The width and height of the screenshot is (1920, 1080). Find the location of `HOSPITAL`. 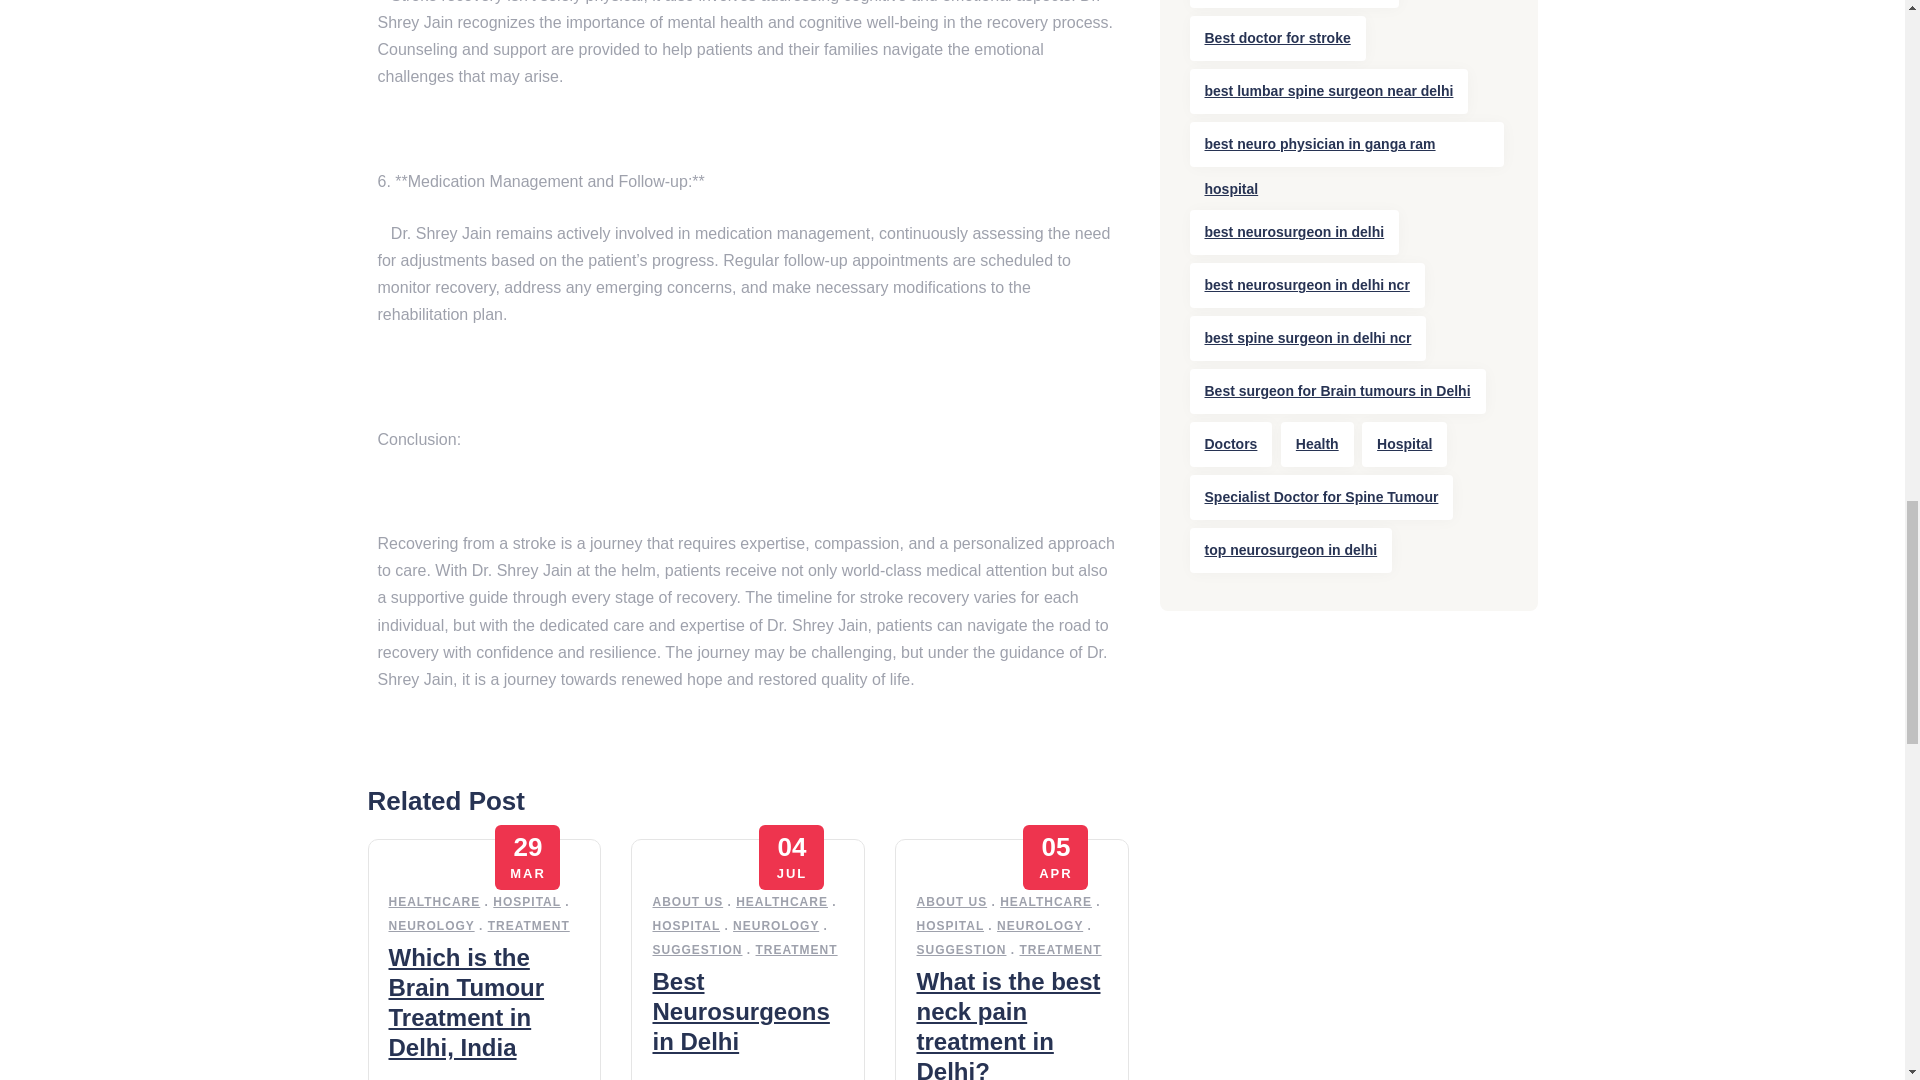

HOSPITAL is located at coordinates (949, 926).